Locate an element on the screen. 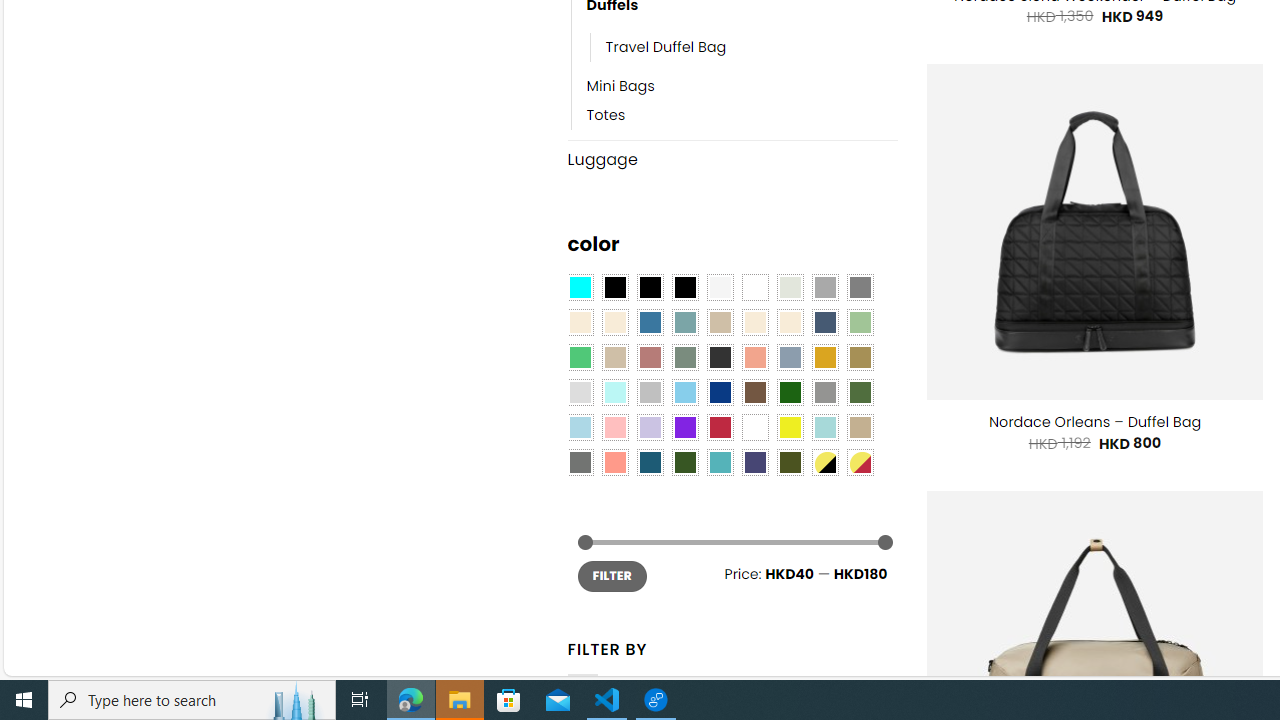 The height and width of the screenshot is (720, 1280). Hale Navy is located at coordinates (824, 323).